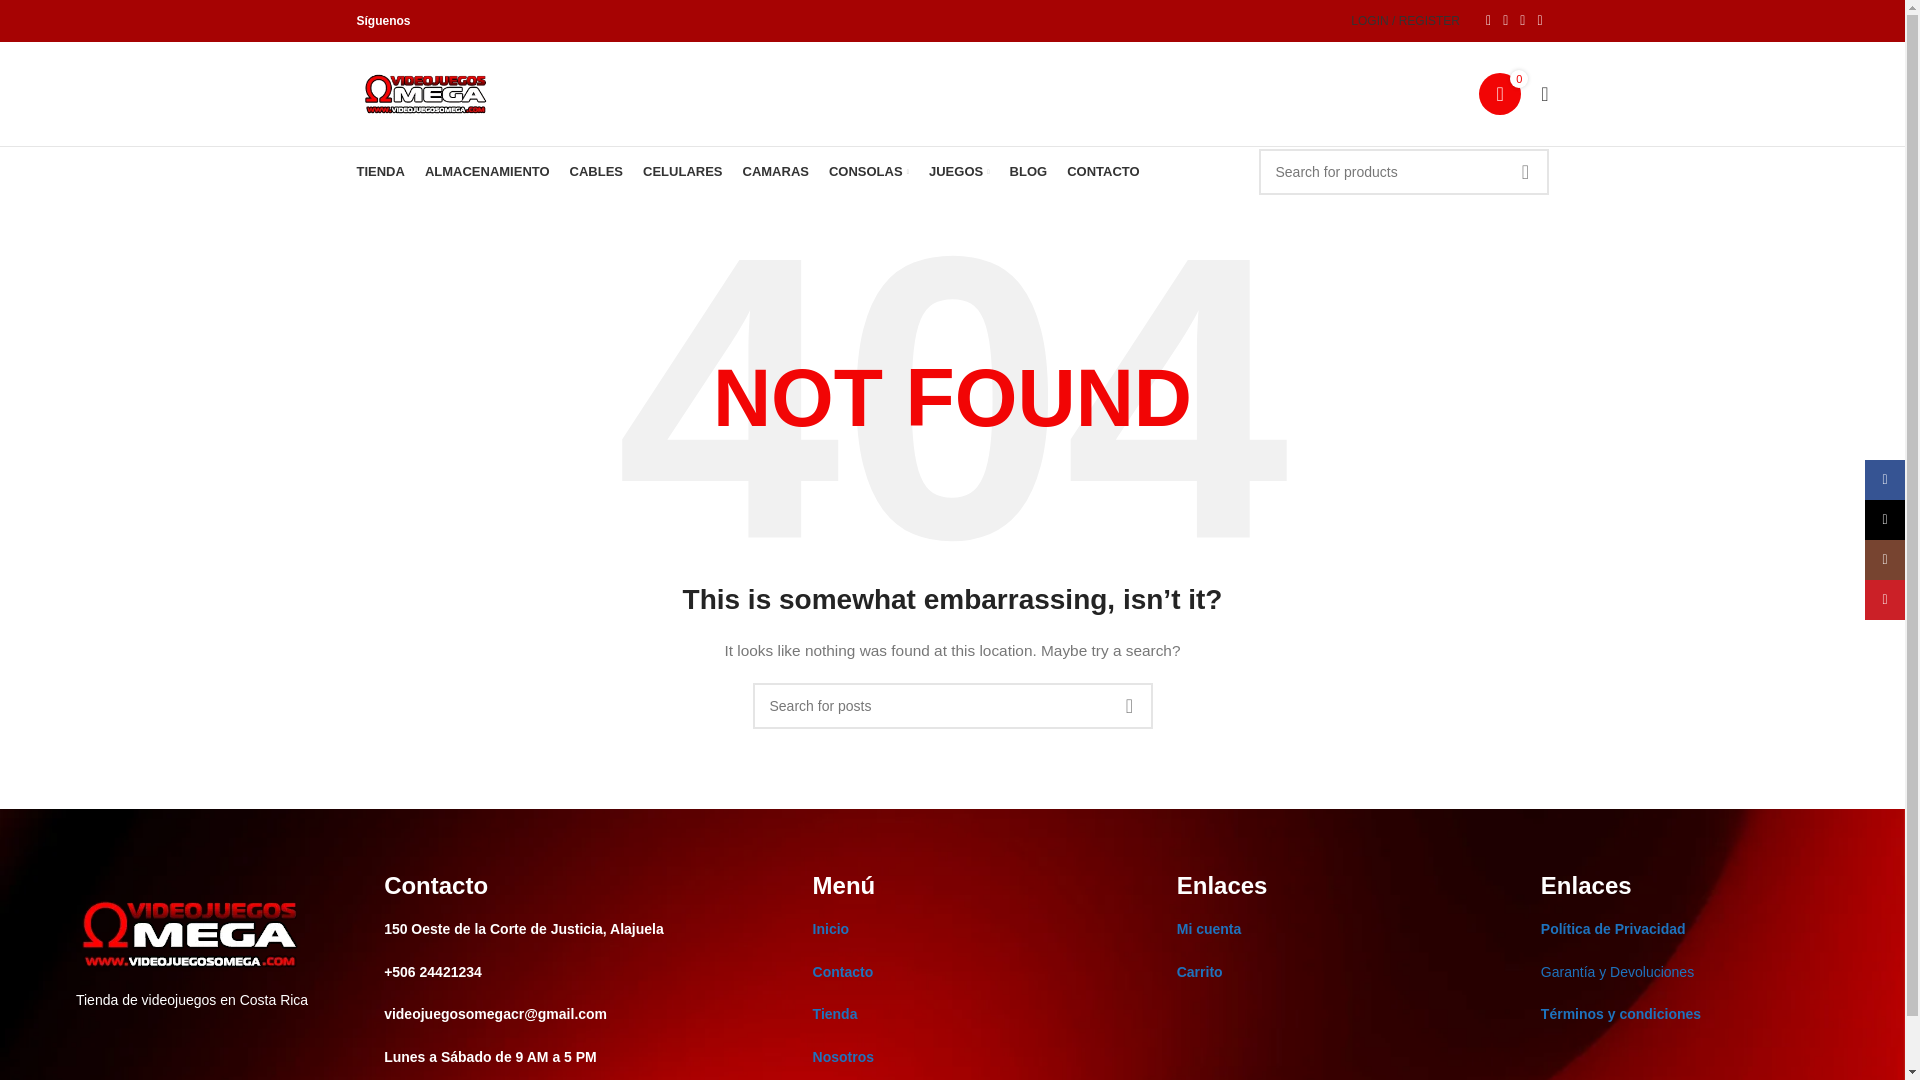 The image size is (1920, 1080). What do you see at coordinates (1102, 172) in the screenshot?
I see `CONTACTO` at bounding box center [1102, 172].